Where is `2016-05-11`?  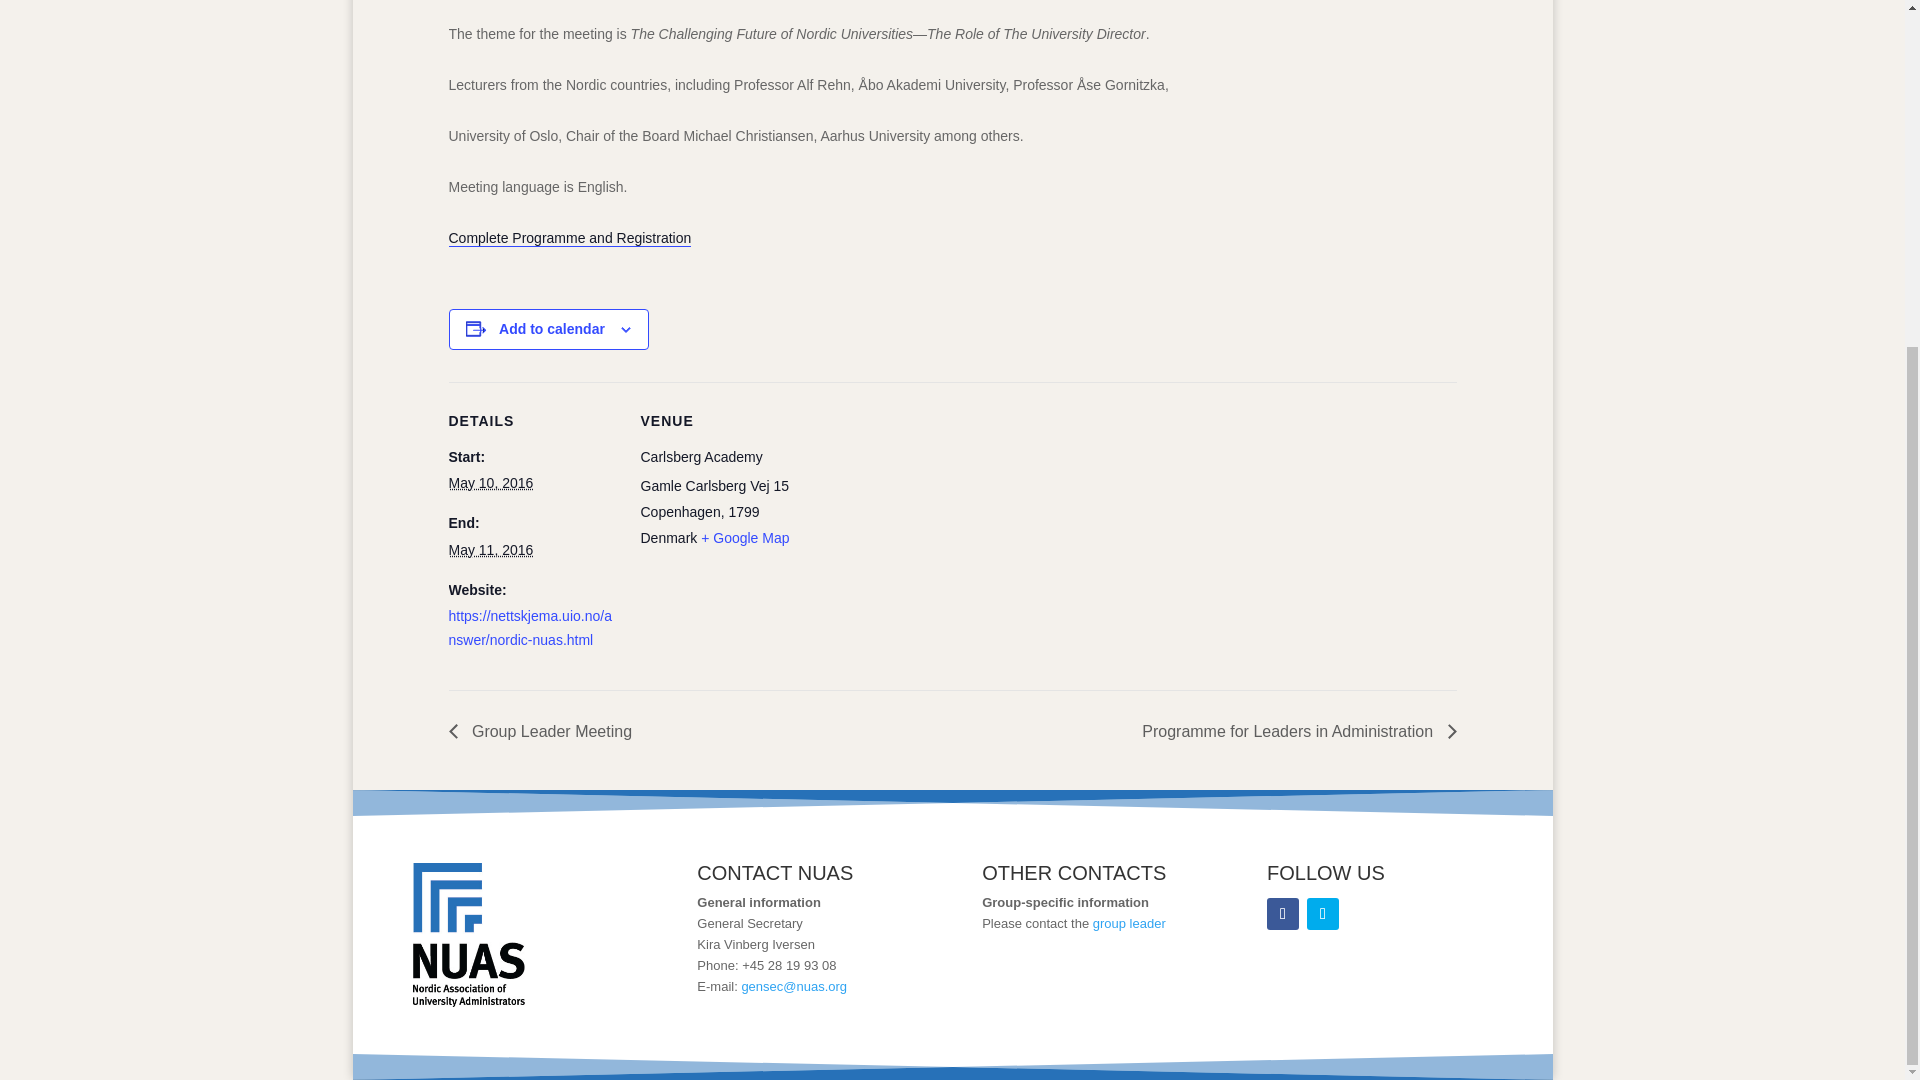 2016-05-11 is located at coordinates (490, 550).